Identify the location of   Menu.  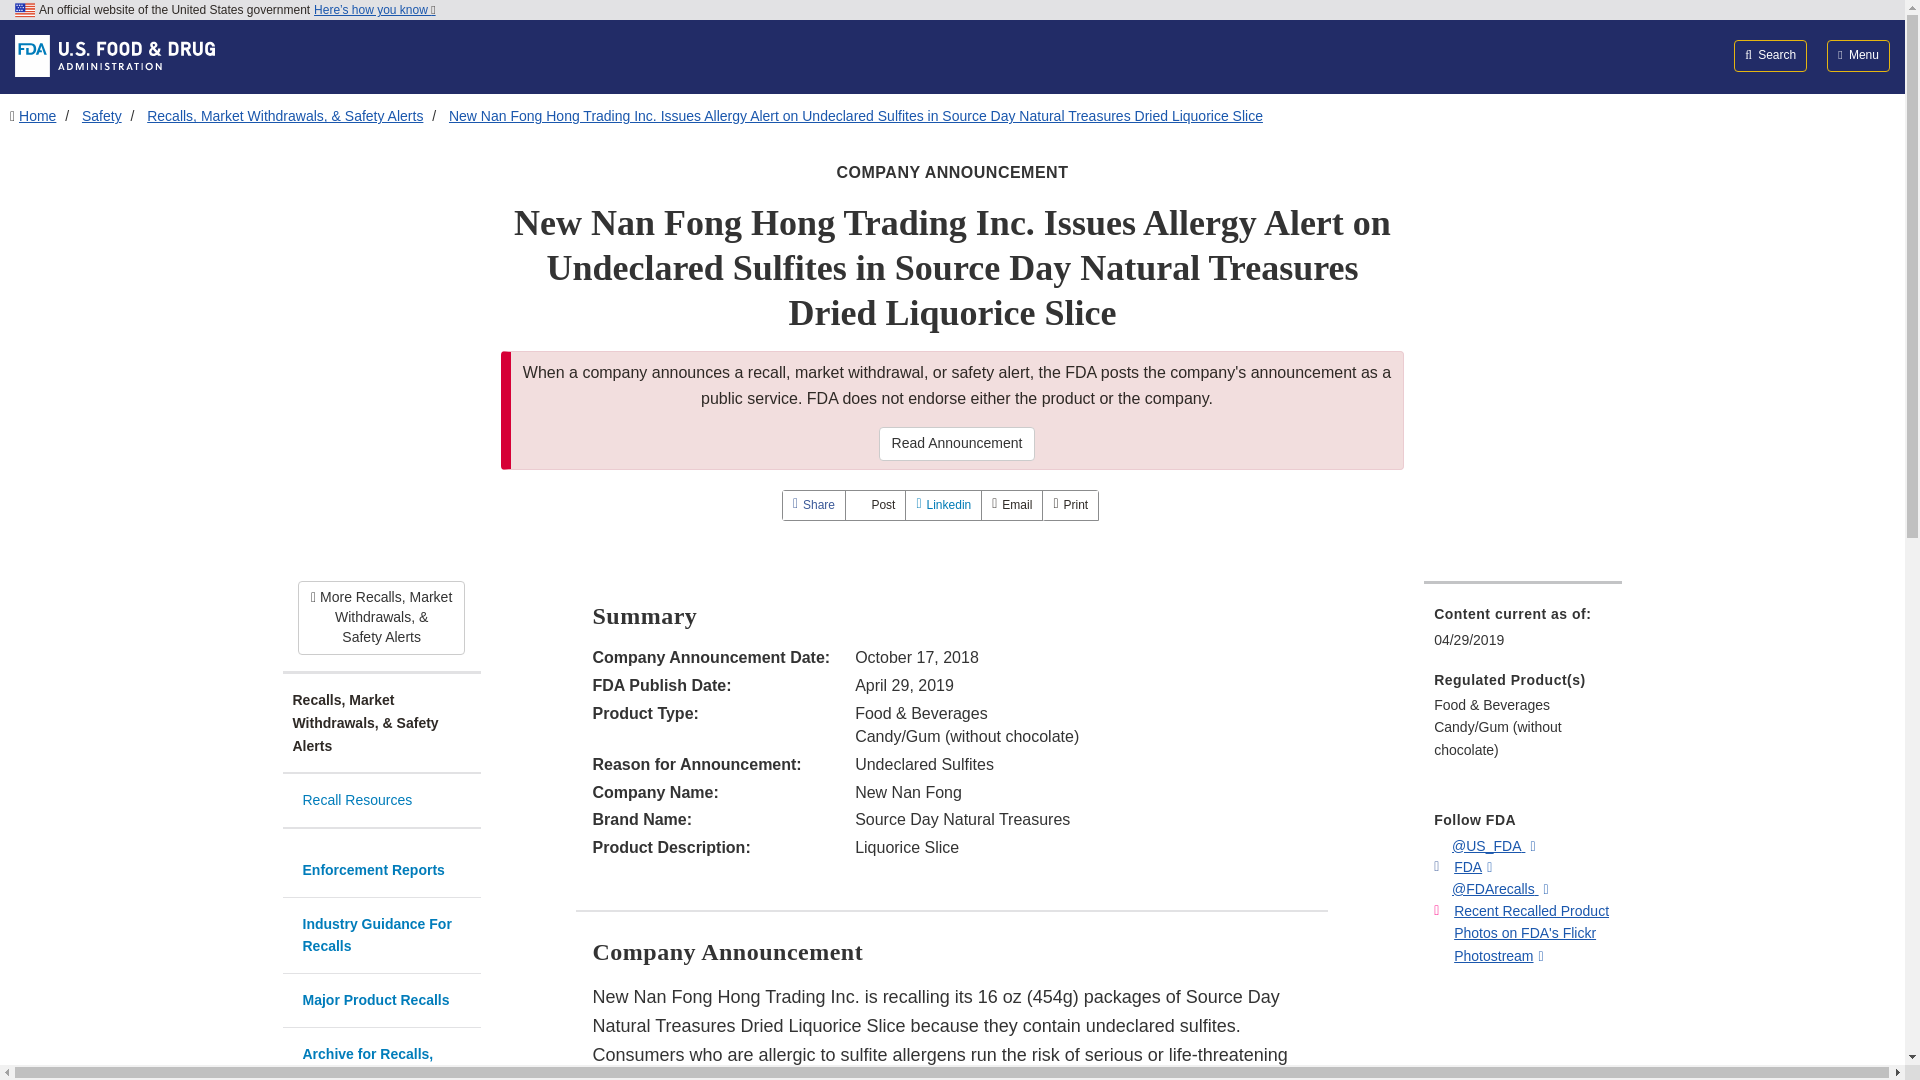
(1858, 55).